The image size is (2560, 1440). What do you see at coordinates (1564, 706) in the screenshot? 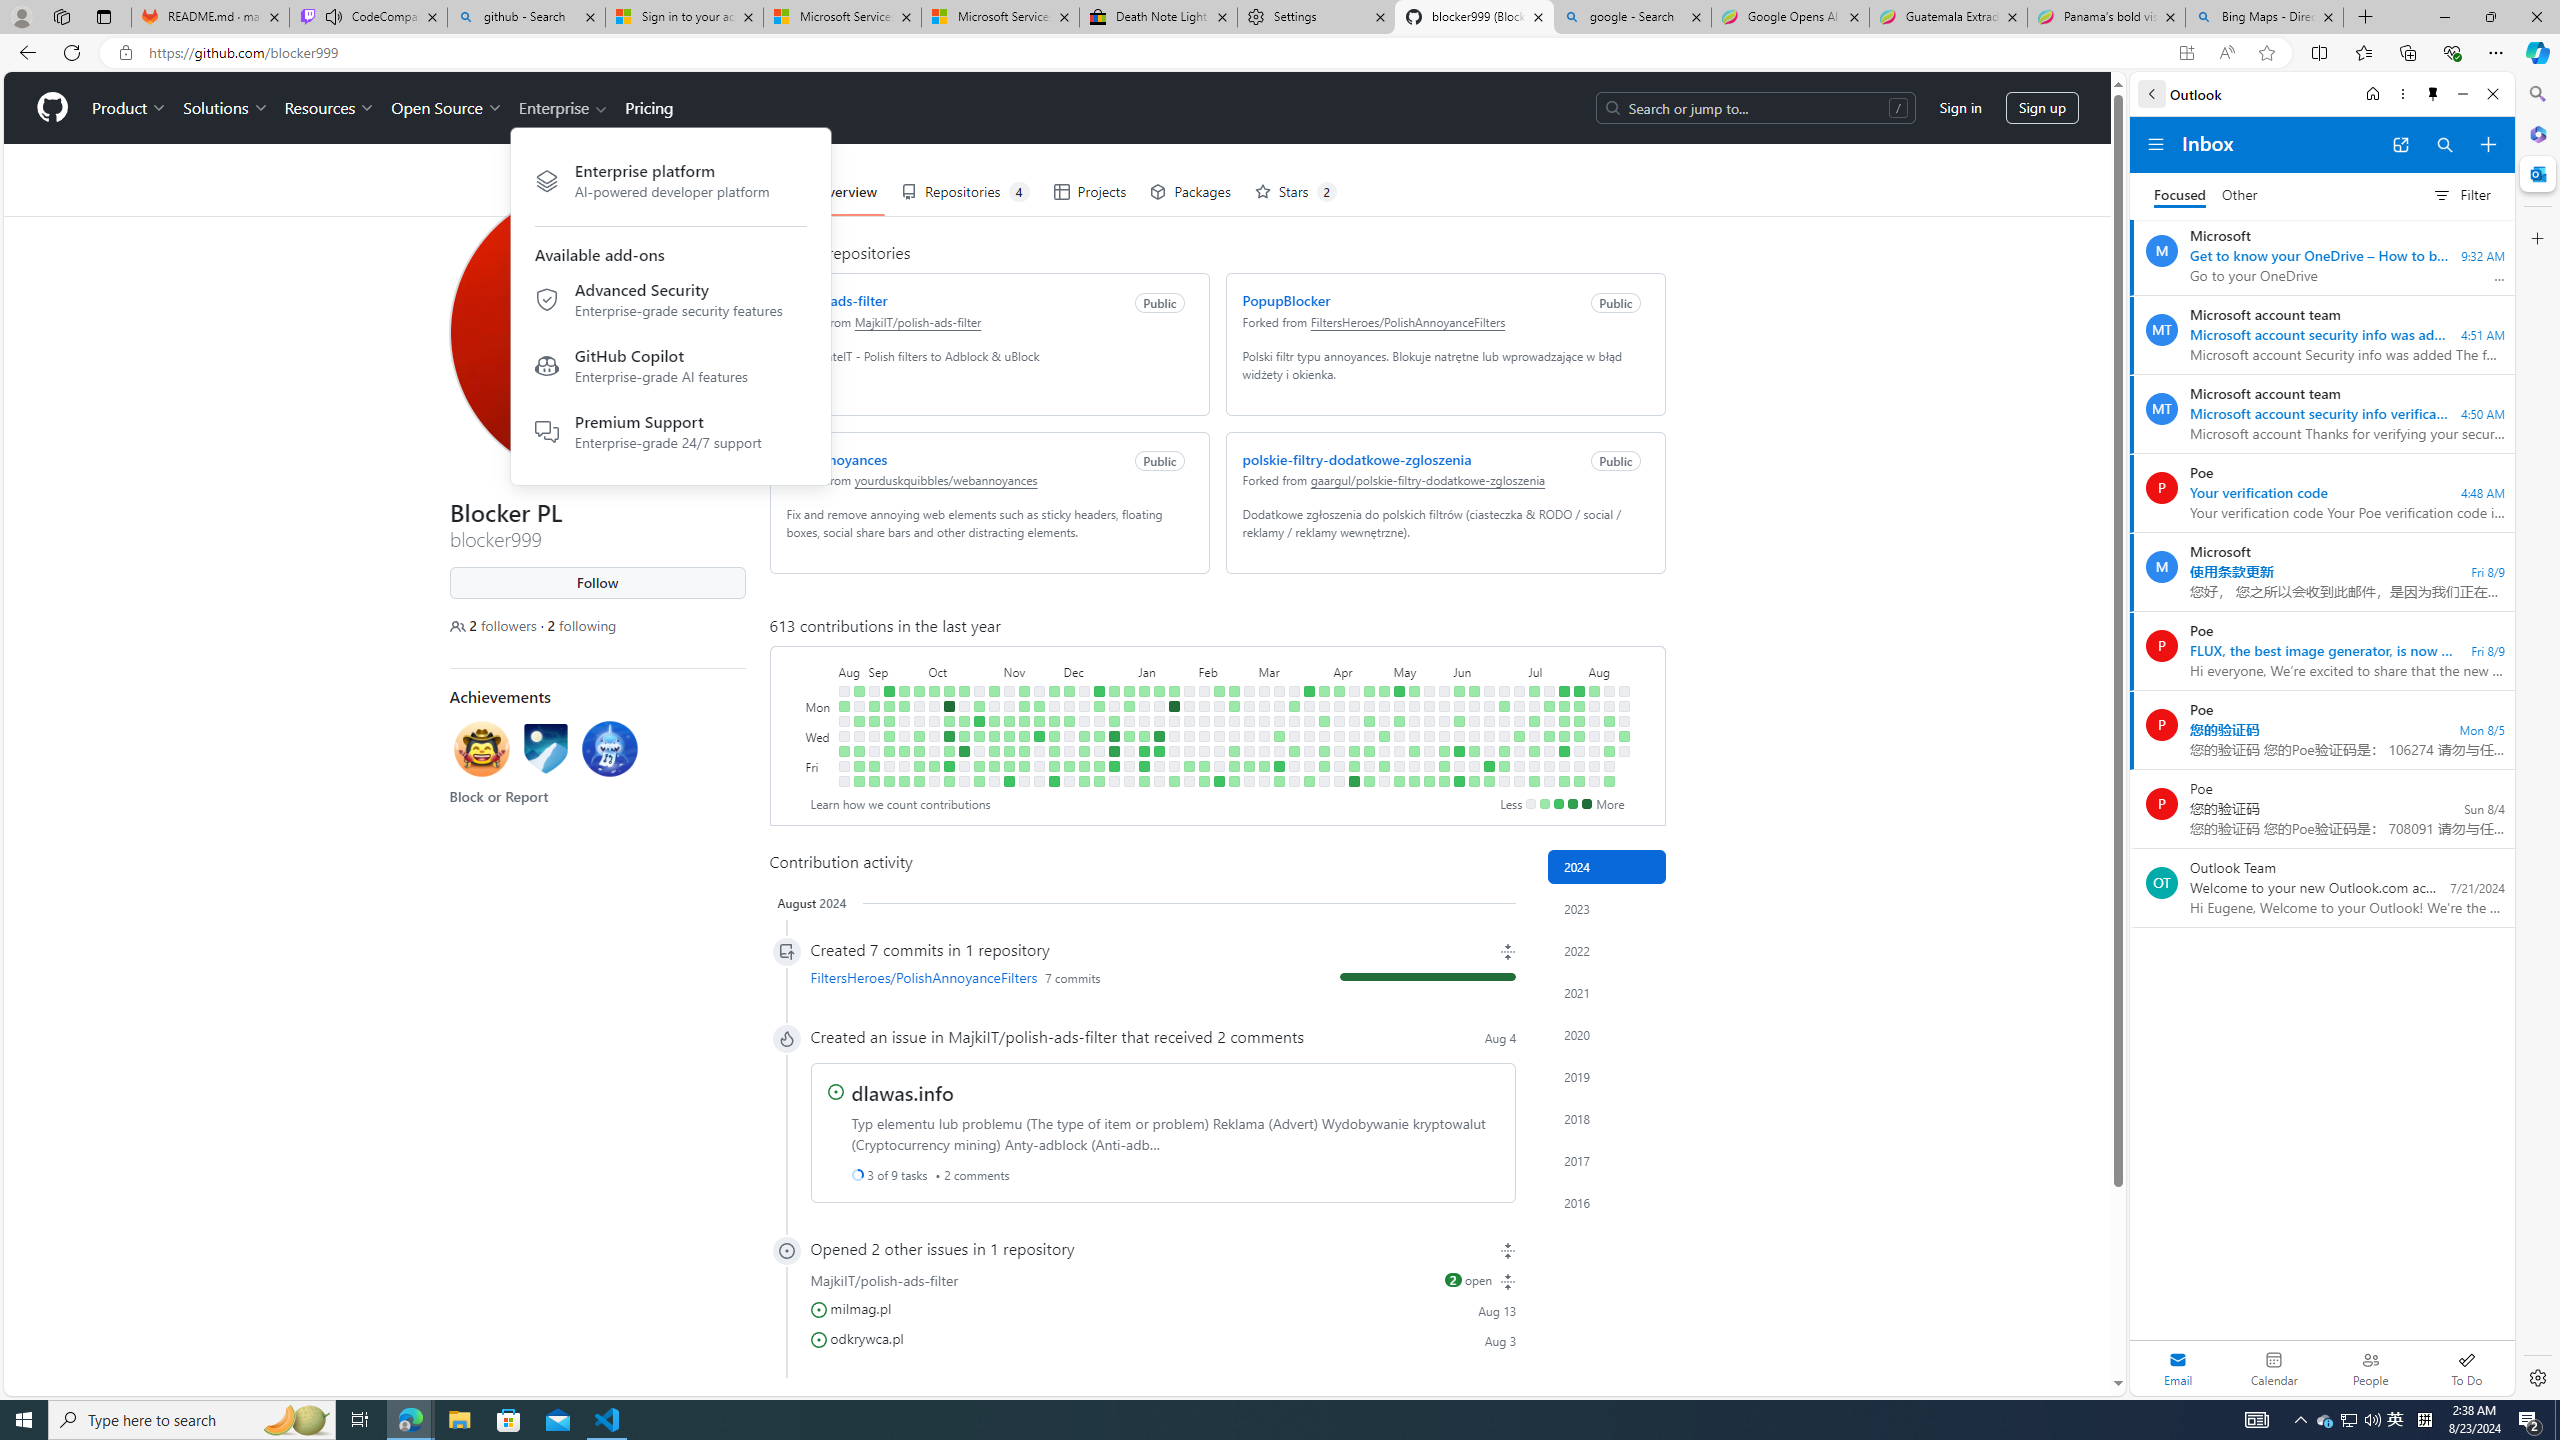
I see `2 contributions on July 22nd.` at bounding box center [1564, 706].